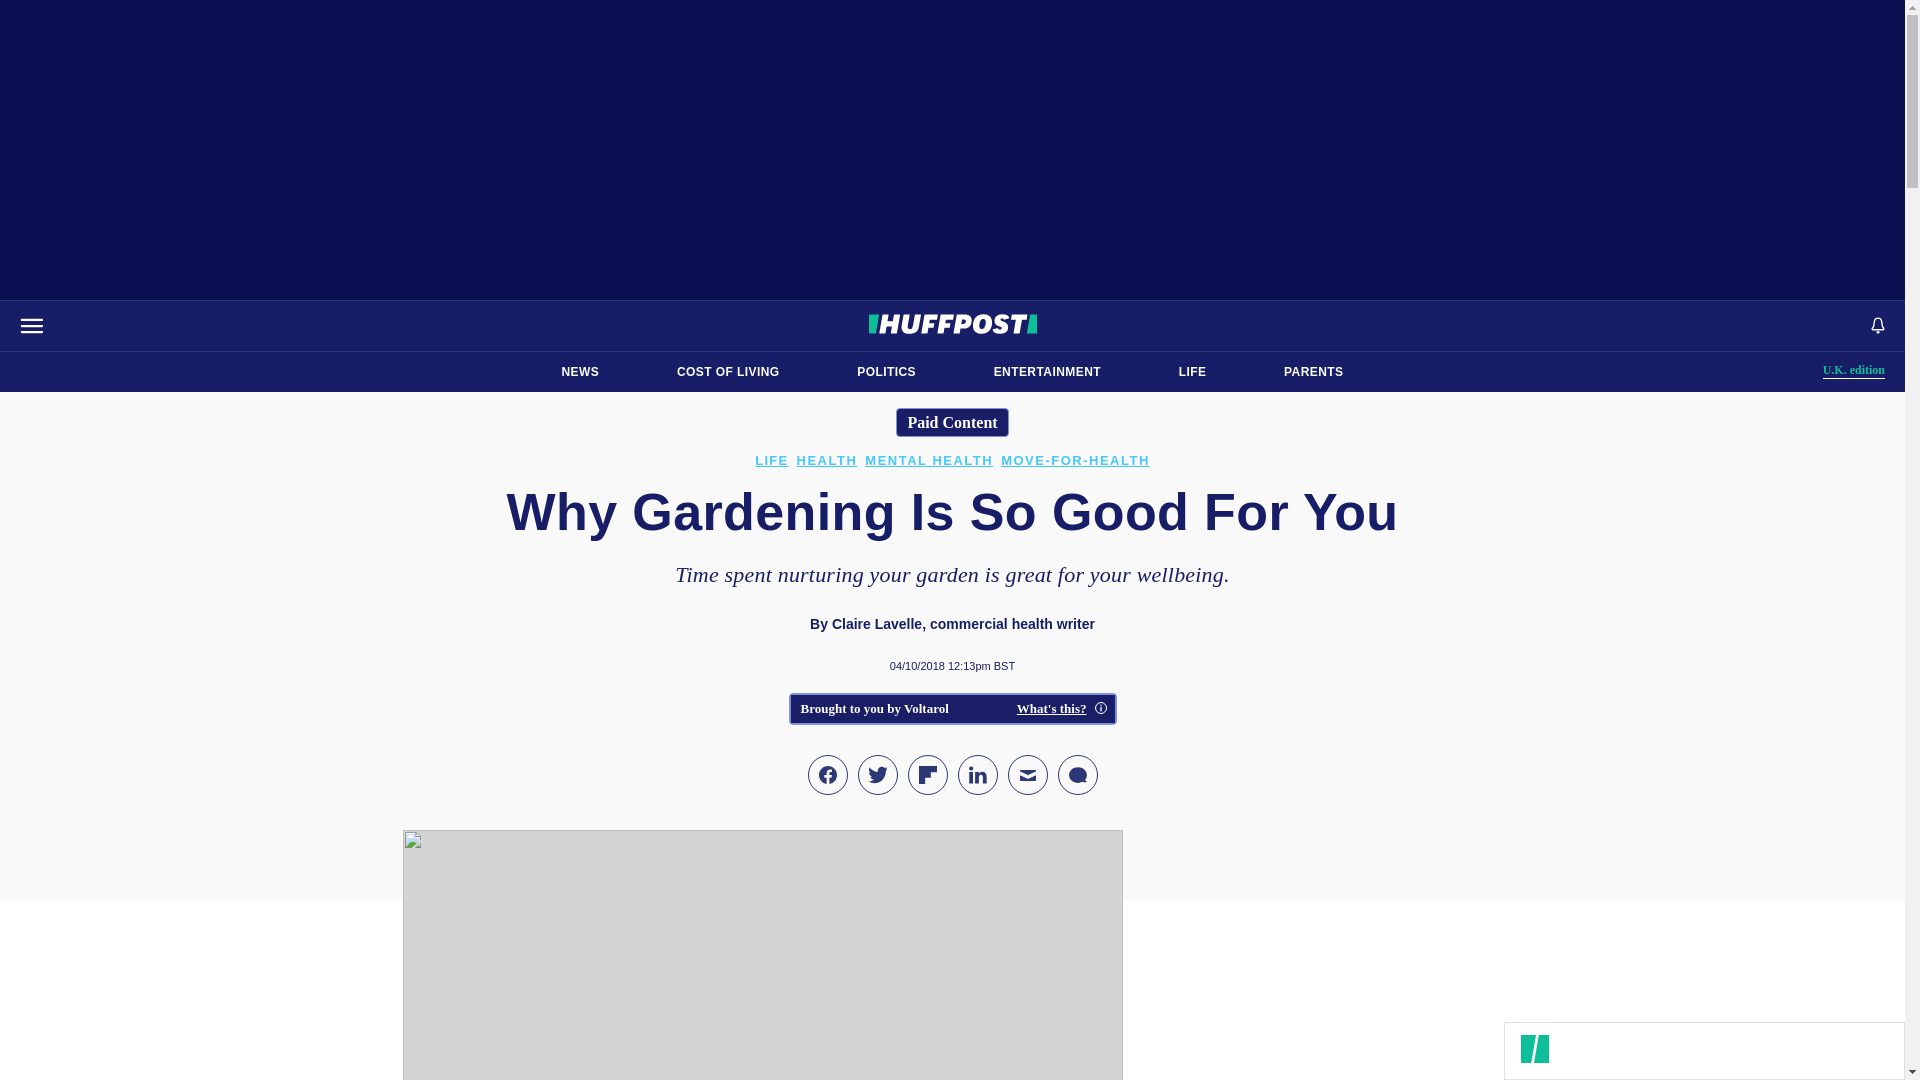  I want to click on ENTERTAINMENT, so click(728, 372).